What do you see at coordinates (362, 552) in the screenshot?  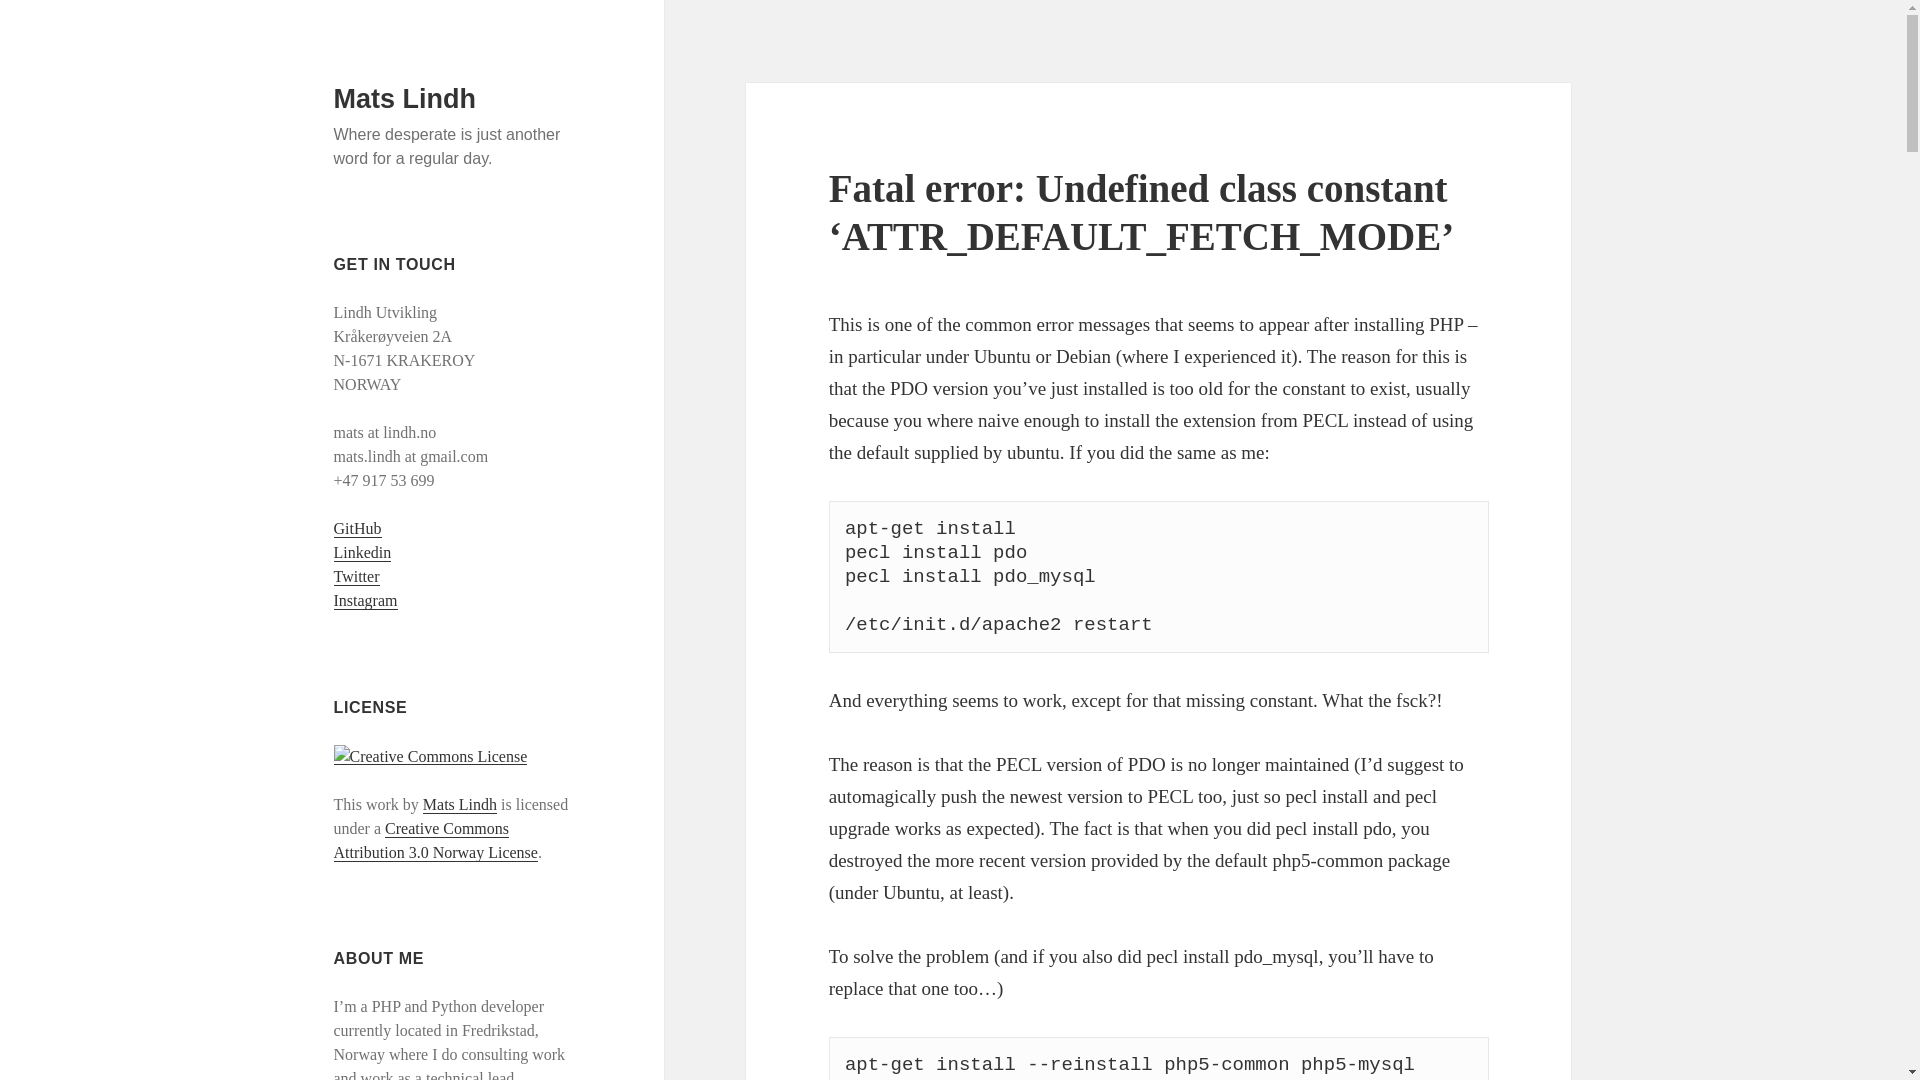 I see `Linkedin` at bounding box center [362, 552].